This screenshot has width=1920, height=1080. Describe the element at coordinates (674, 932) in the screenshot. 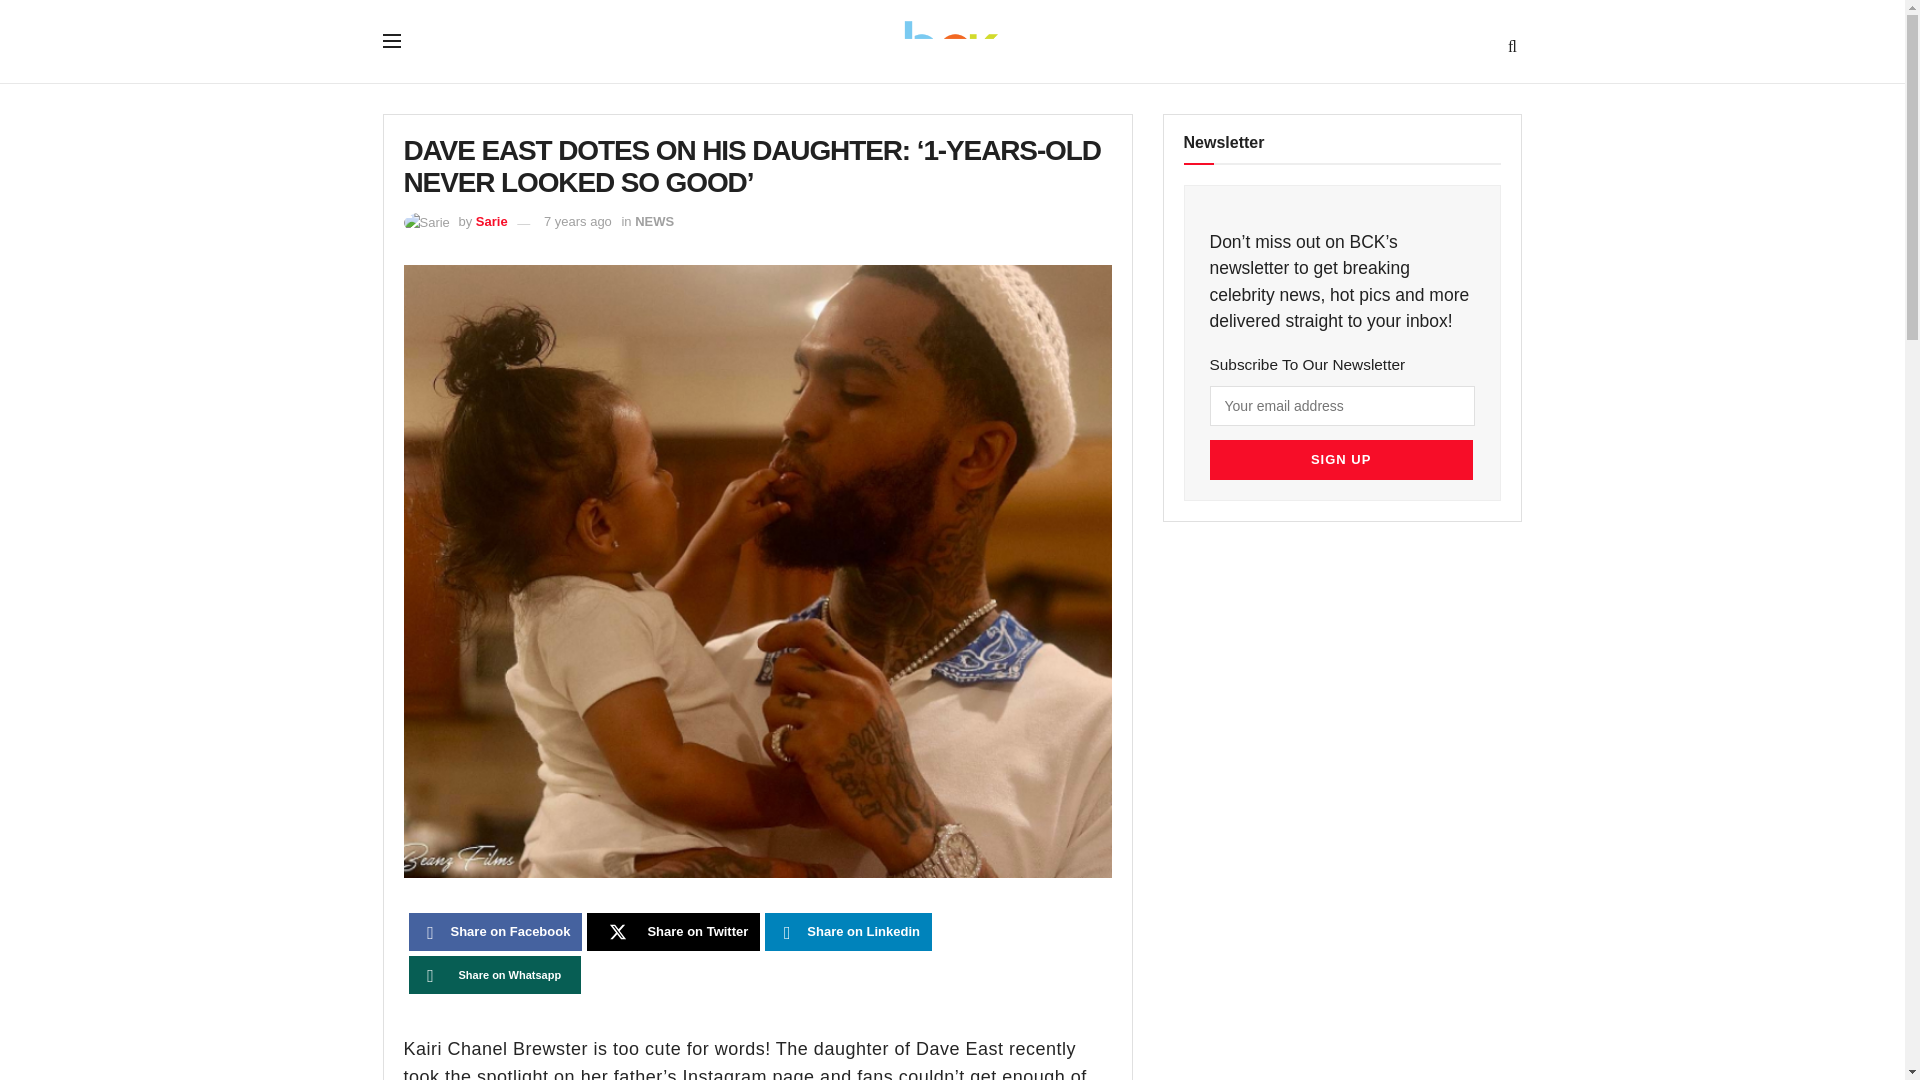

I see `Share on Twitter` at that location.